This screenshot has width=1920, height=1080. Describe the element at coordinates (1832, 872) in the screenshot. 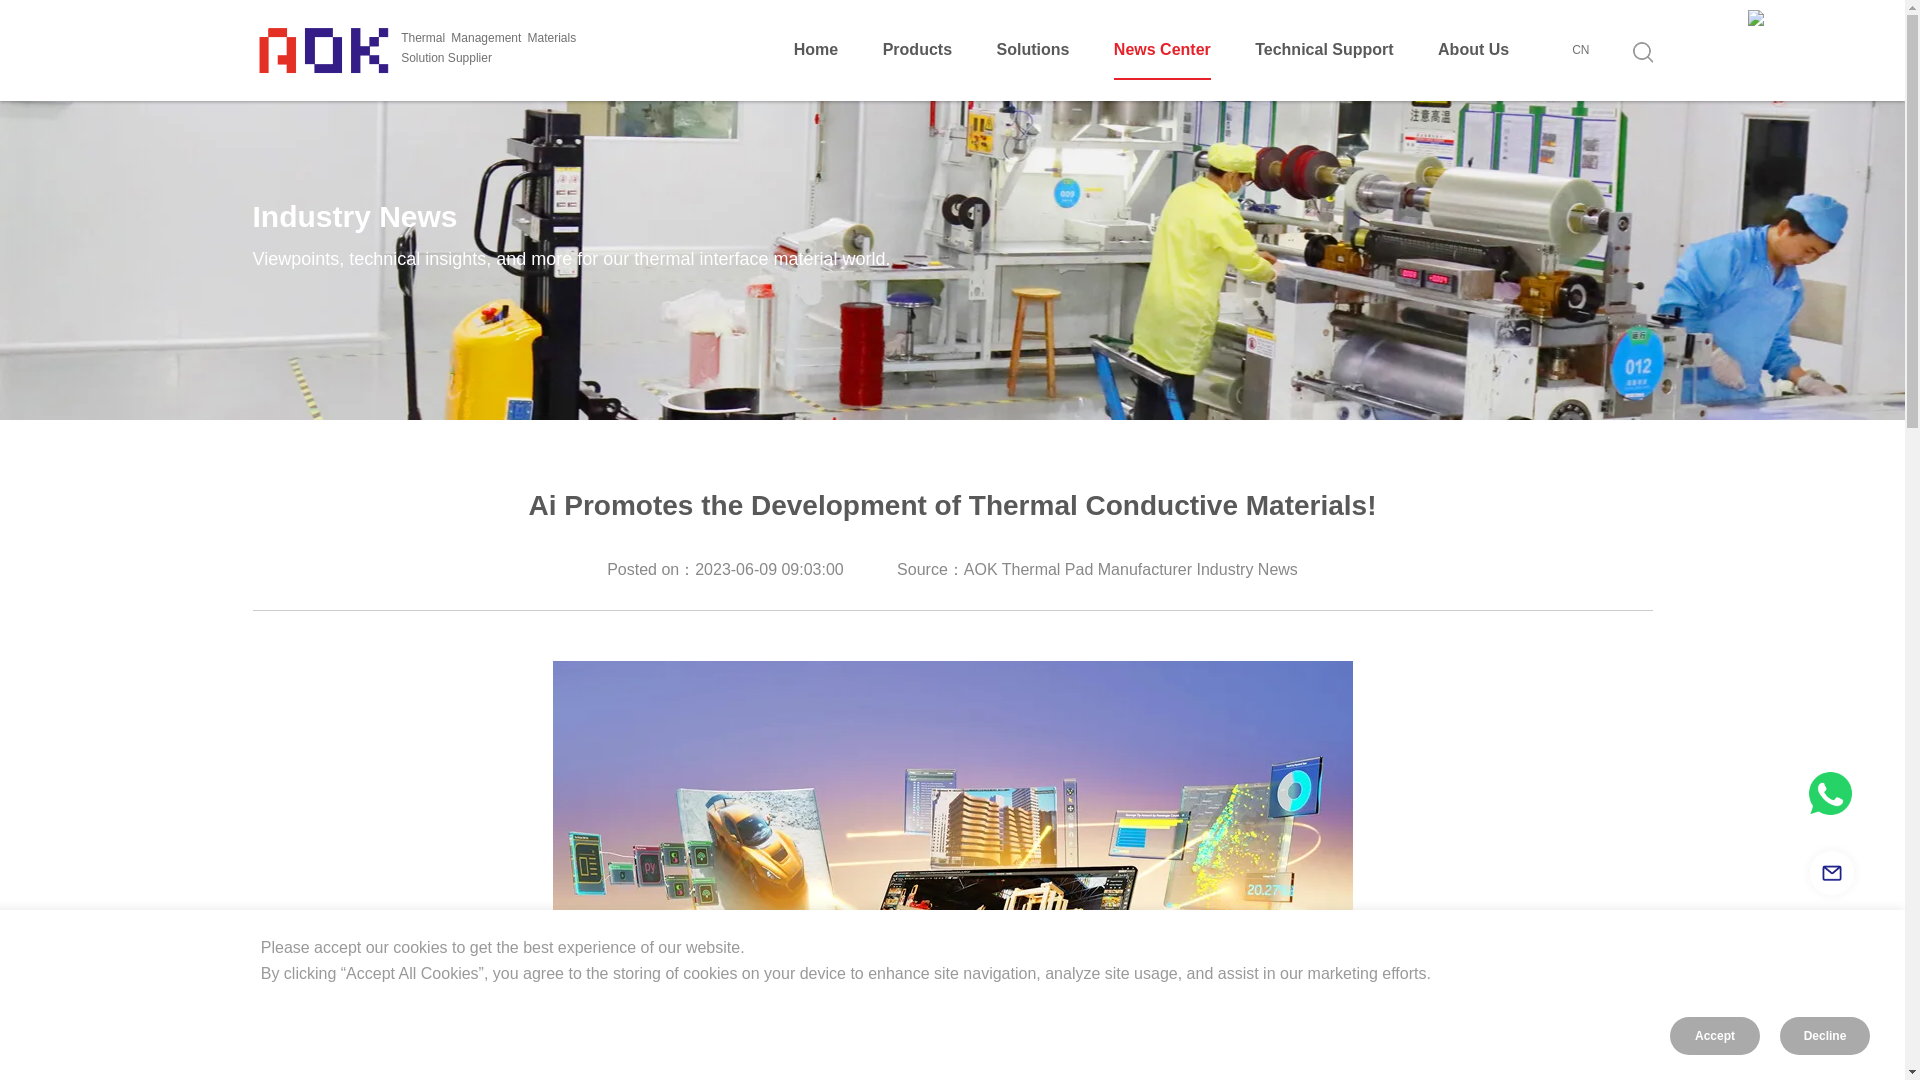

I see `Send inquiry` at that location.